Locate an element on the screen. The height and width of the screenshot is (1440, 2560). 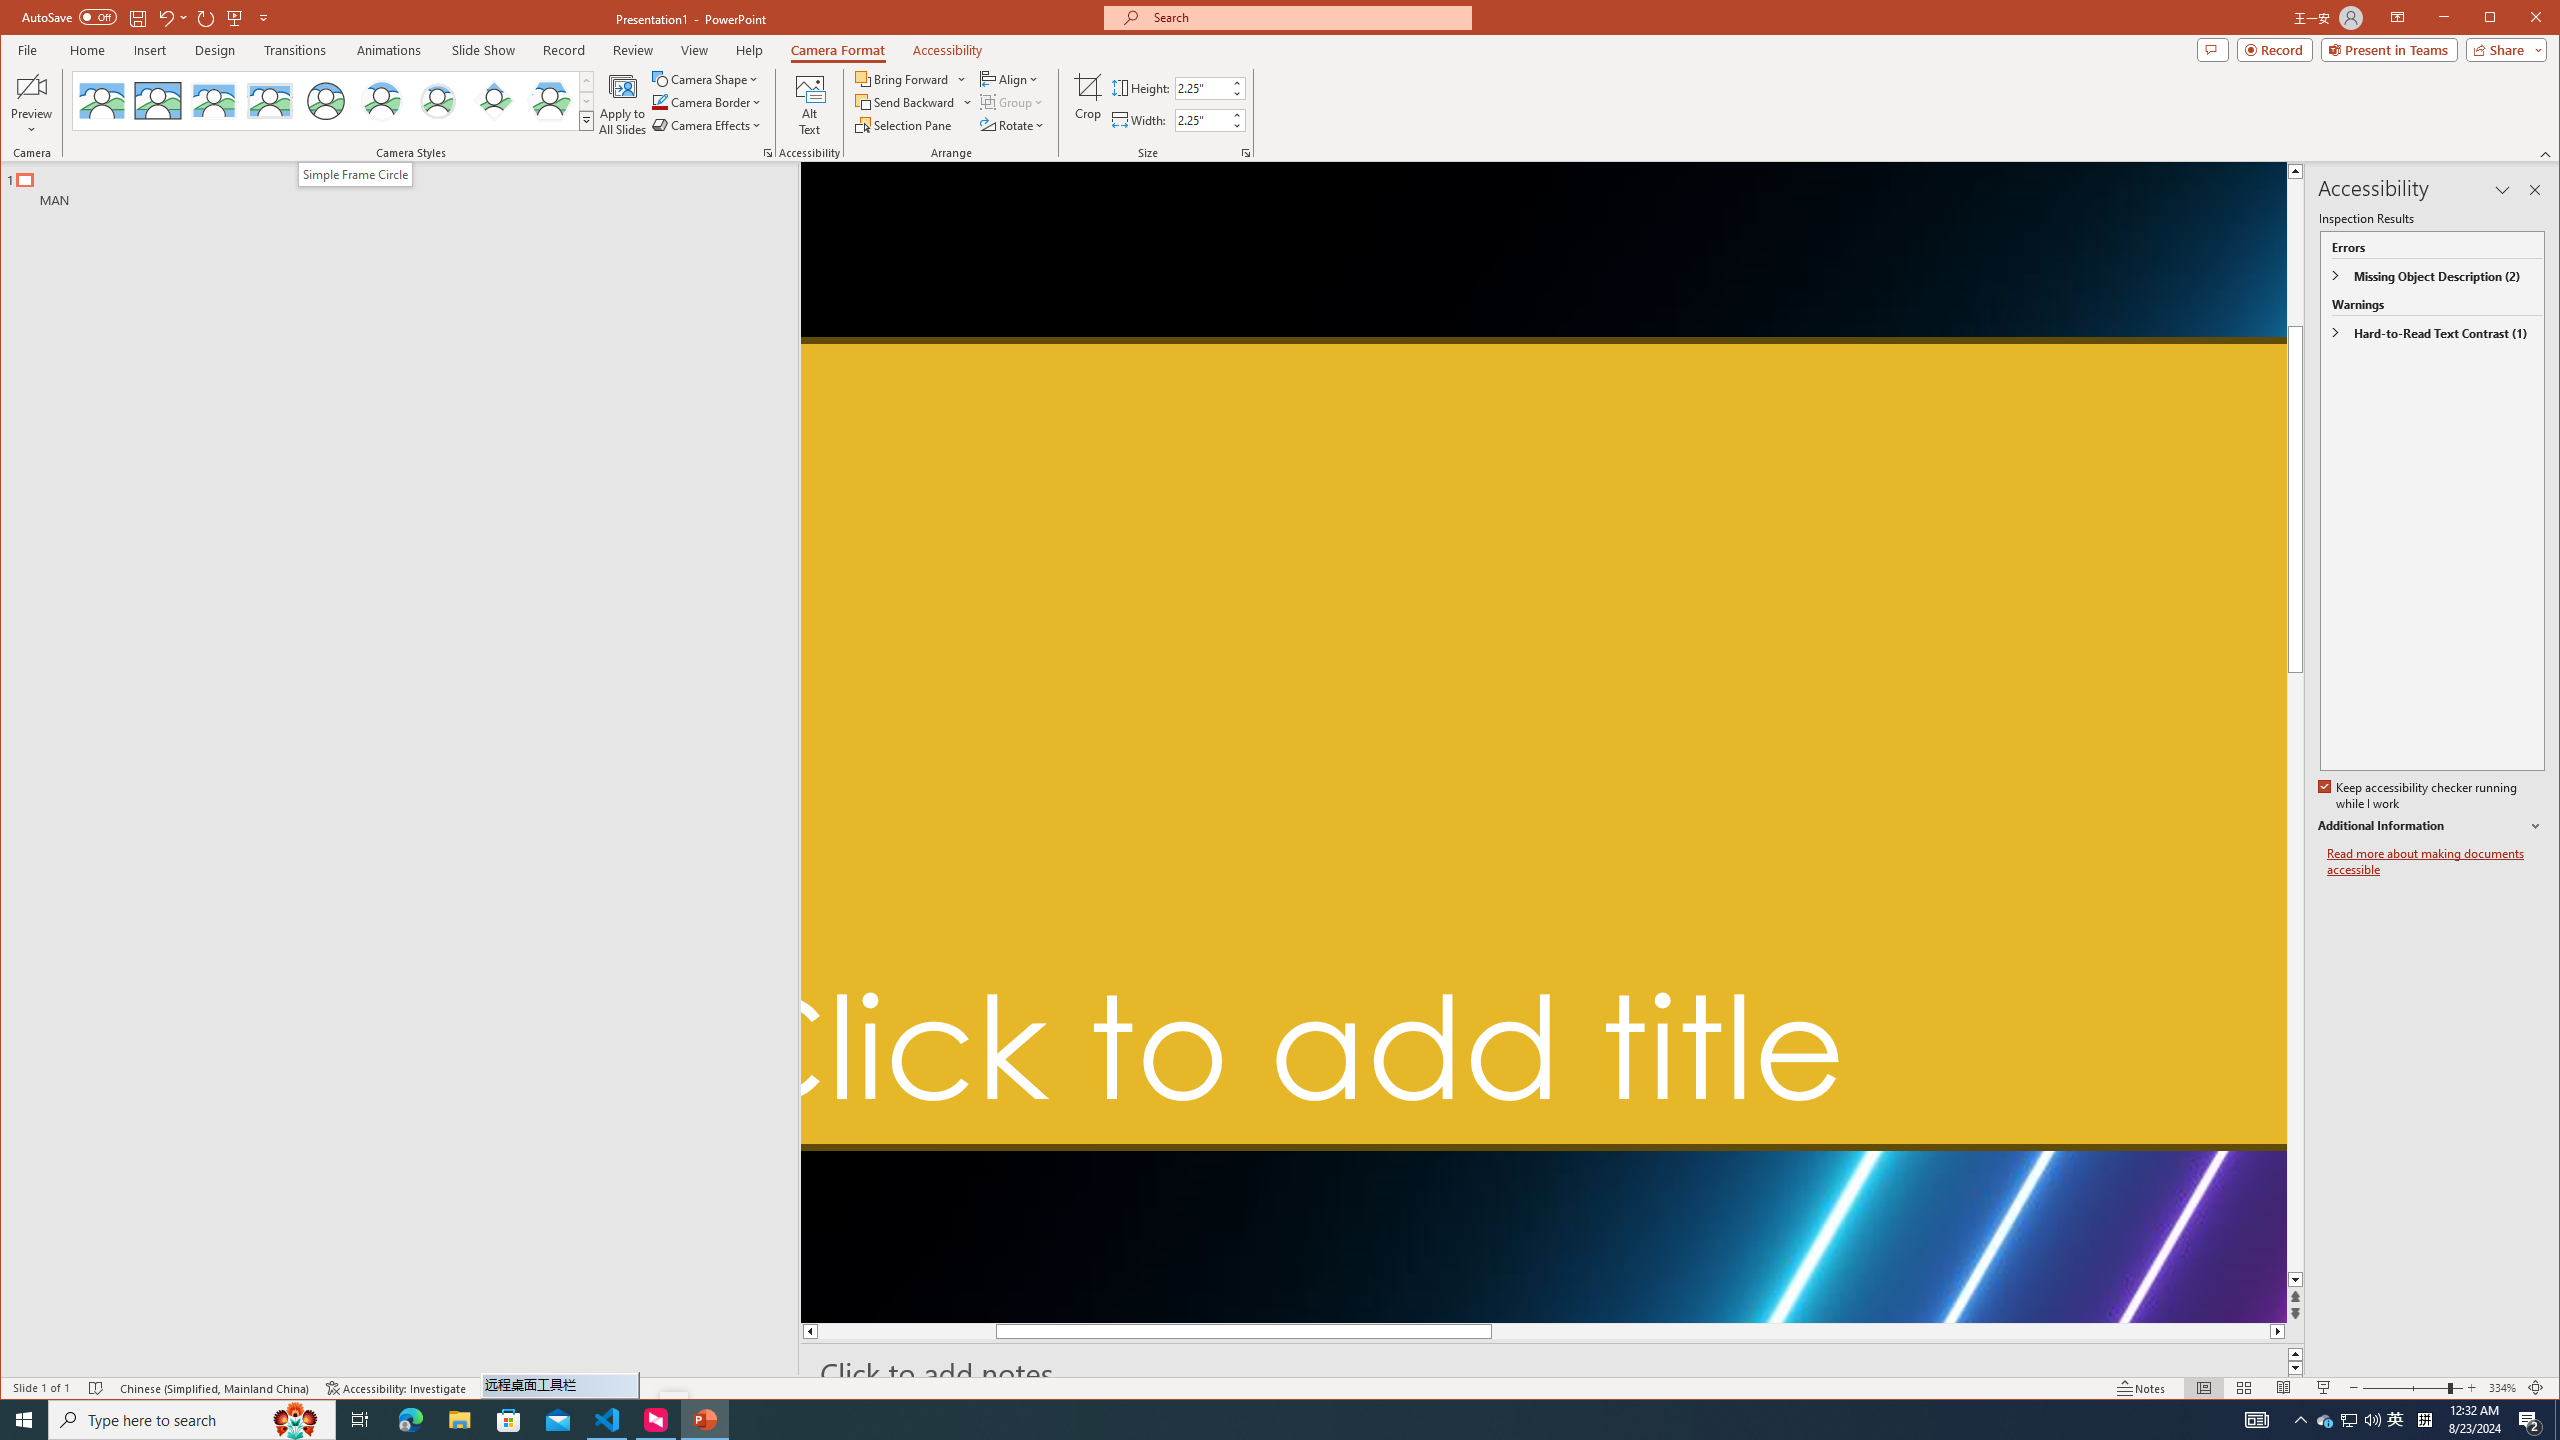
Soft Edge Circle is located at coordinates (437, 101).